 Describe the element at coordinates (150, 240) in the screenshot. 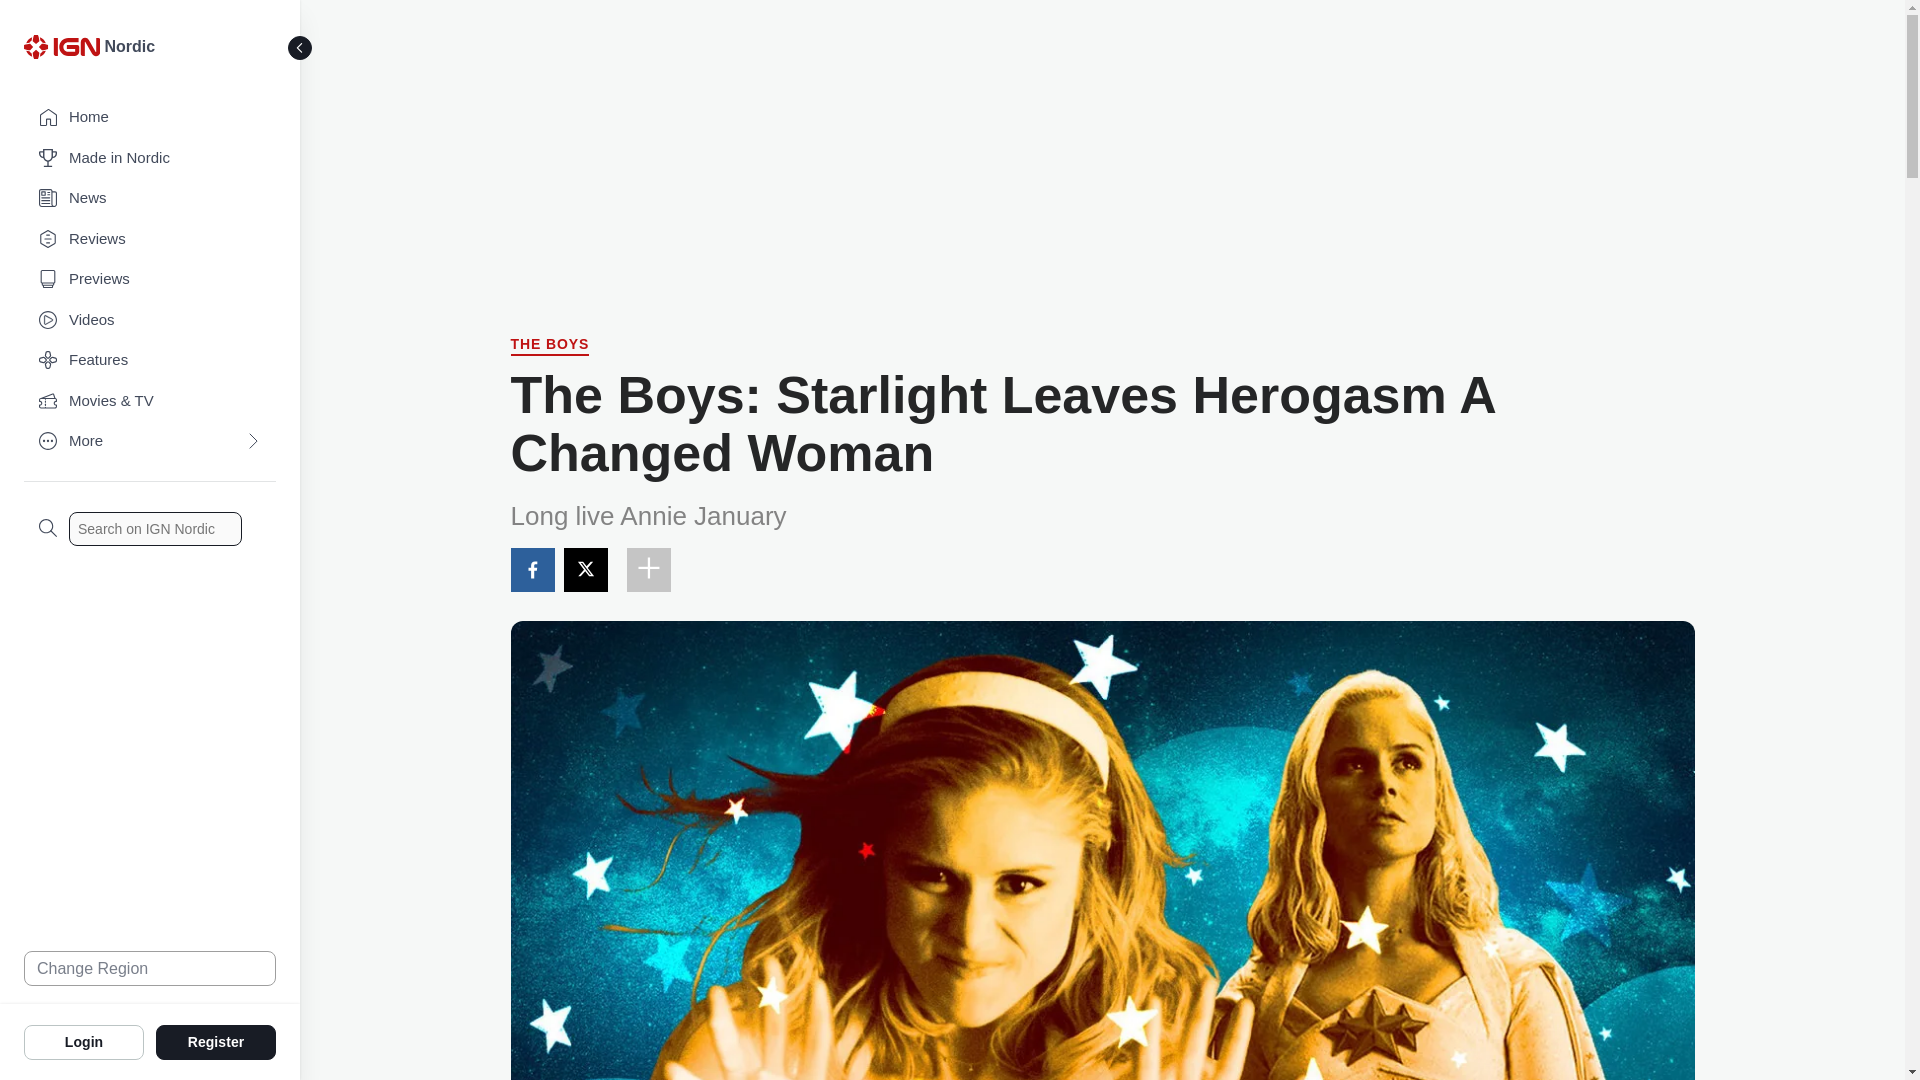

I see `Reviews` at that location.